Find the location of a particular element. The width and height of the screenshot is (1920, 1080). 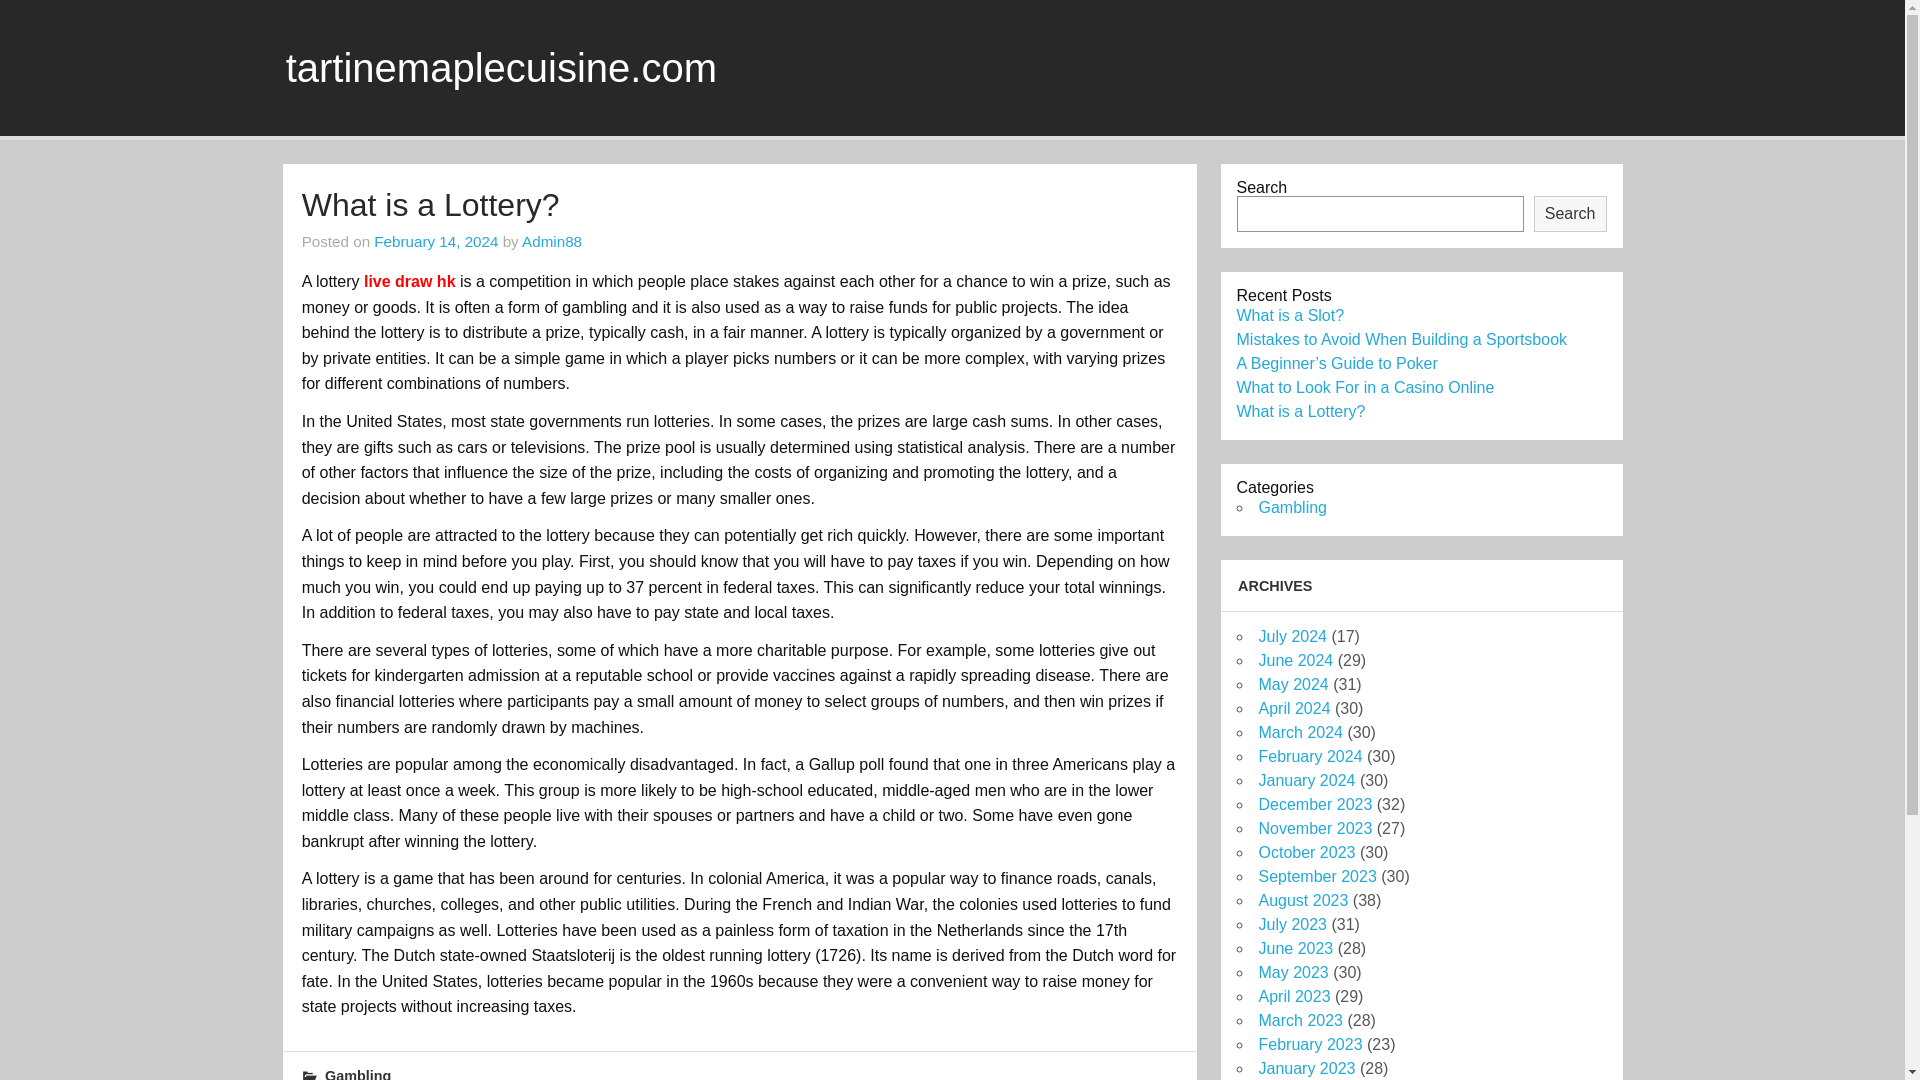

June 2024 is located at coordinates (1294, 660).